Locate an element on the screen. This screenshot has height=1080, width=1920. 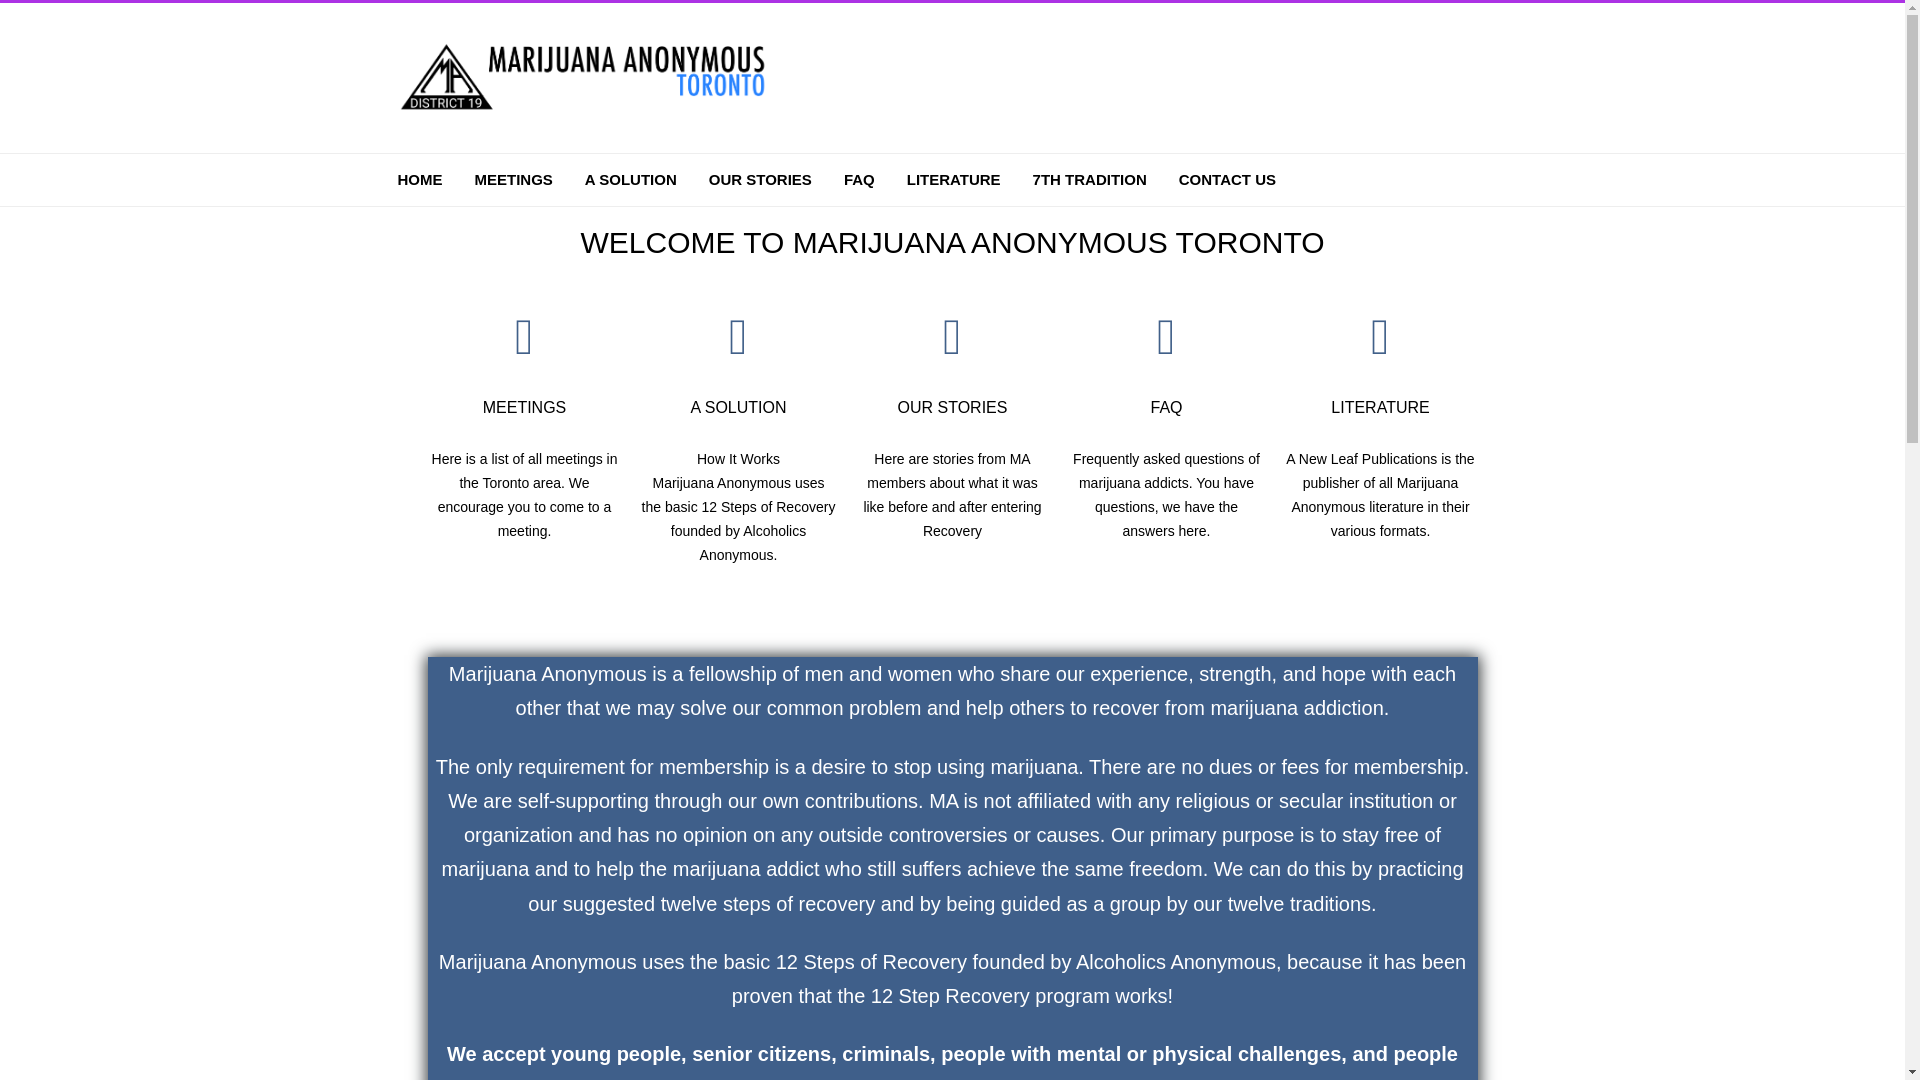
MEETINGS is located at coordinates (514, 180).